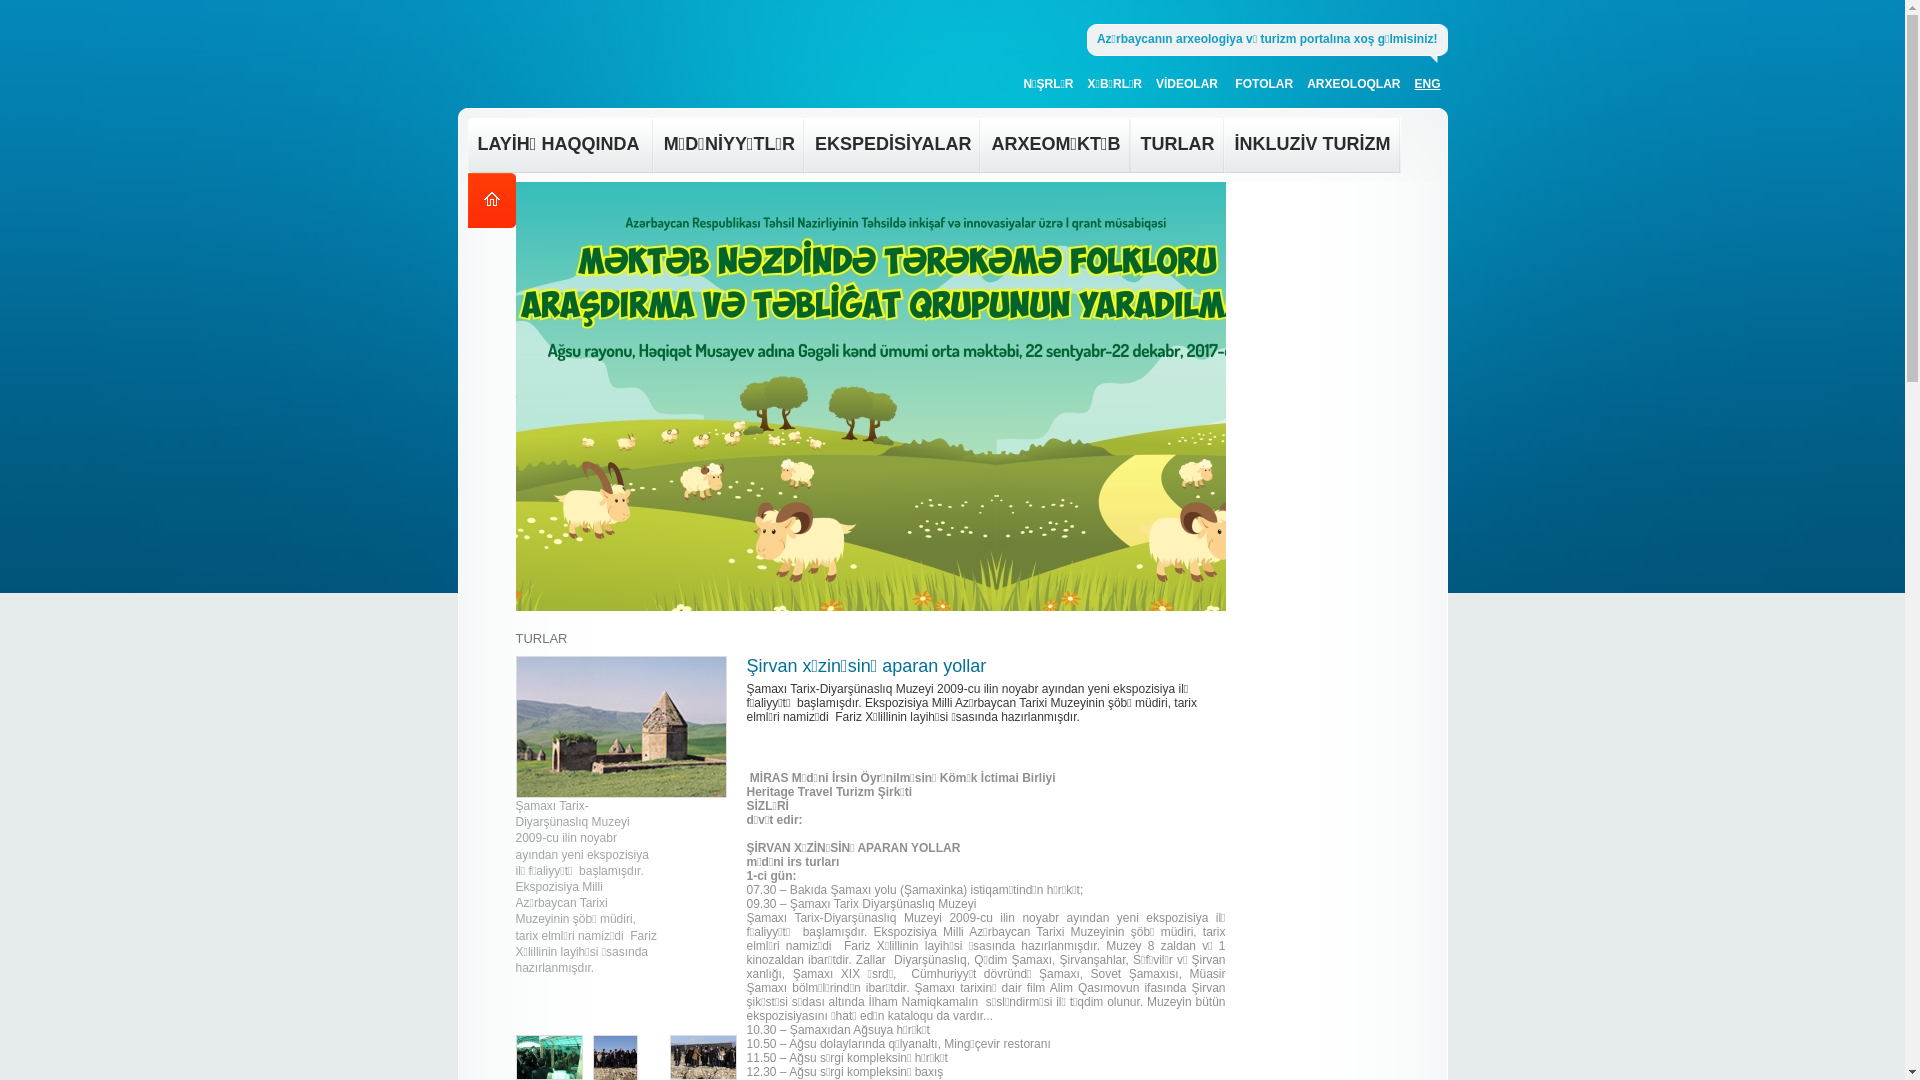  What do you see at coordinates (584, 494) in the screenshot?
I see `4` at bounding box center [584, 494].